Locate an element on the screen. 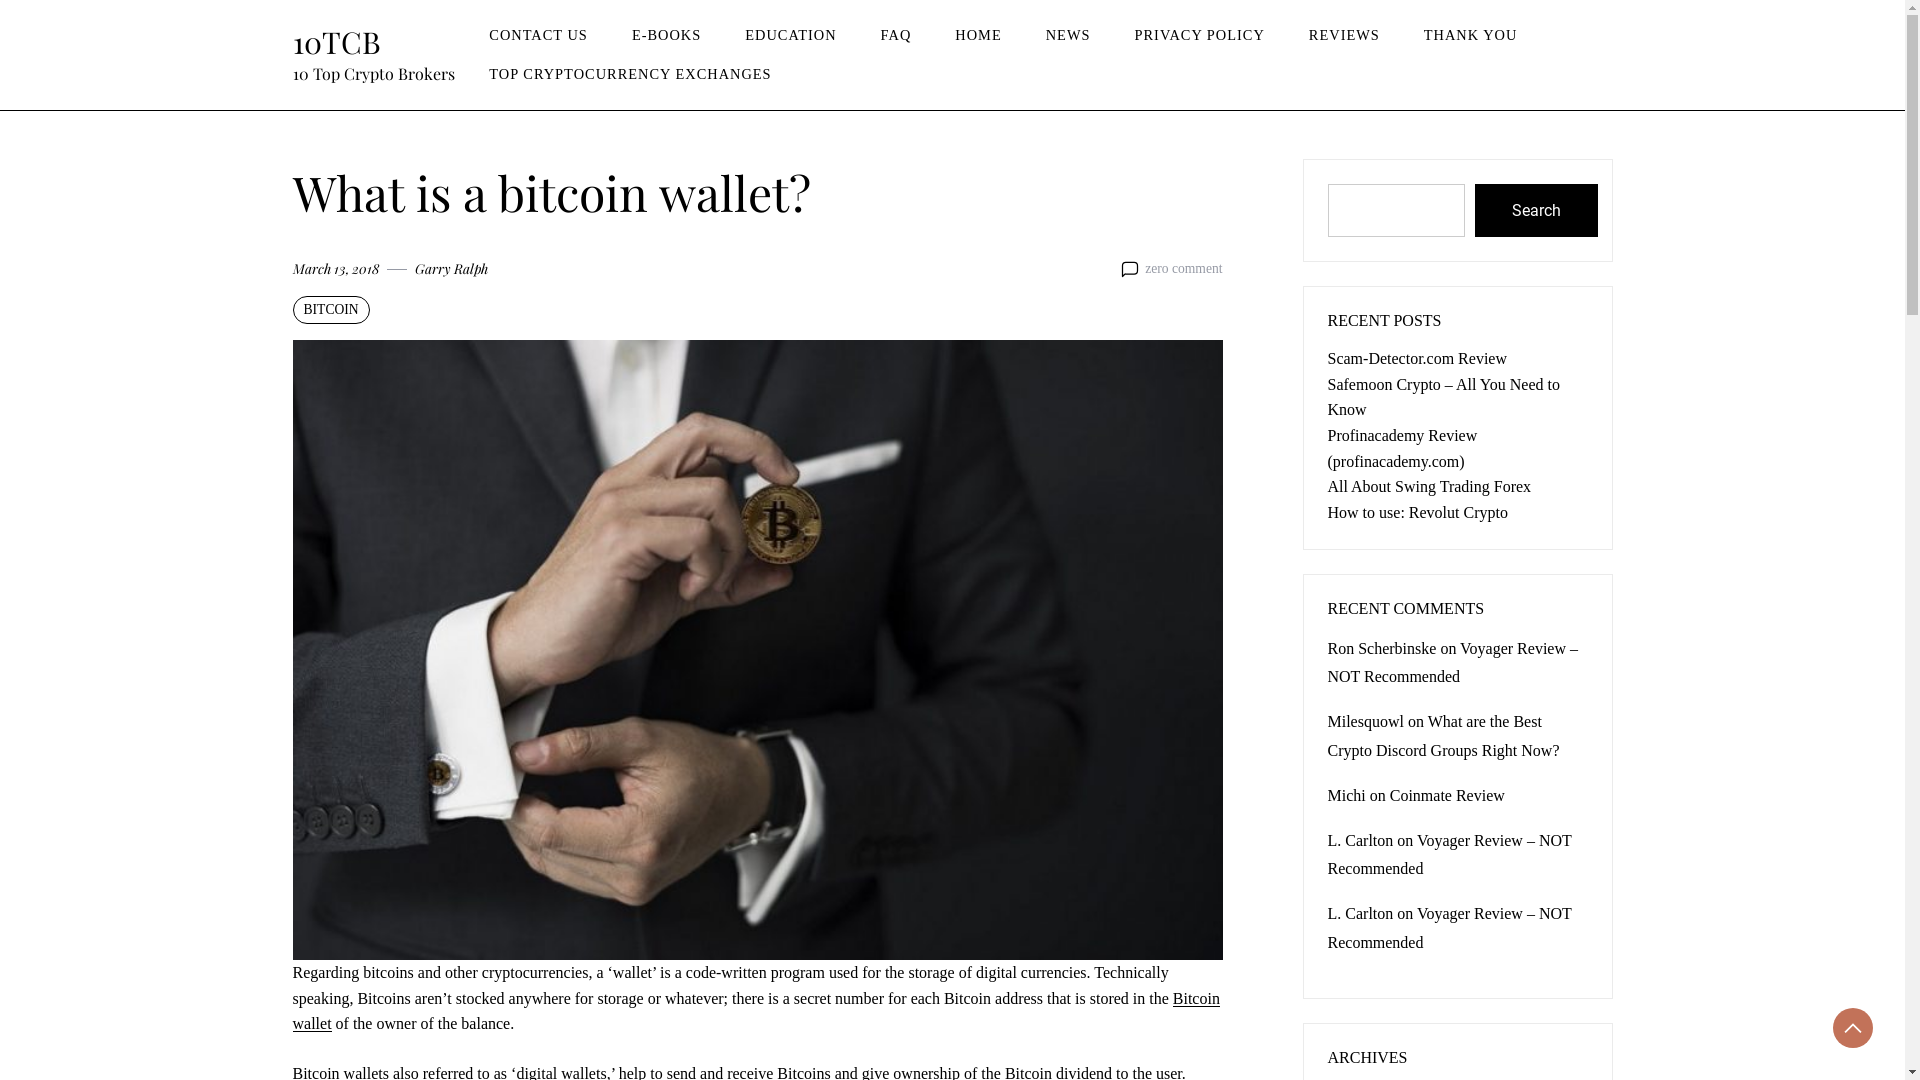 The image size is (1920, 1080). L. Carlton is located at coordinates (1361, 840).